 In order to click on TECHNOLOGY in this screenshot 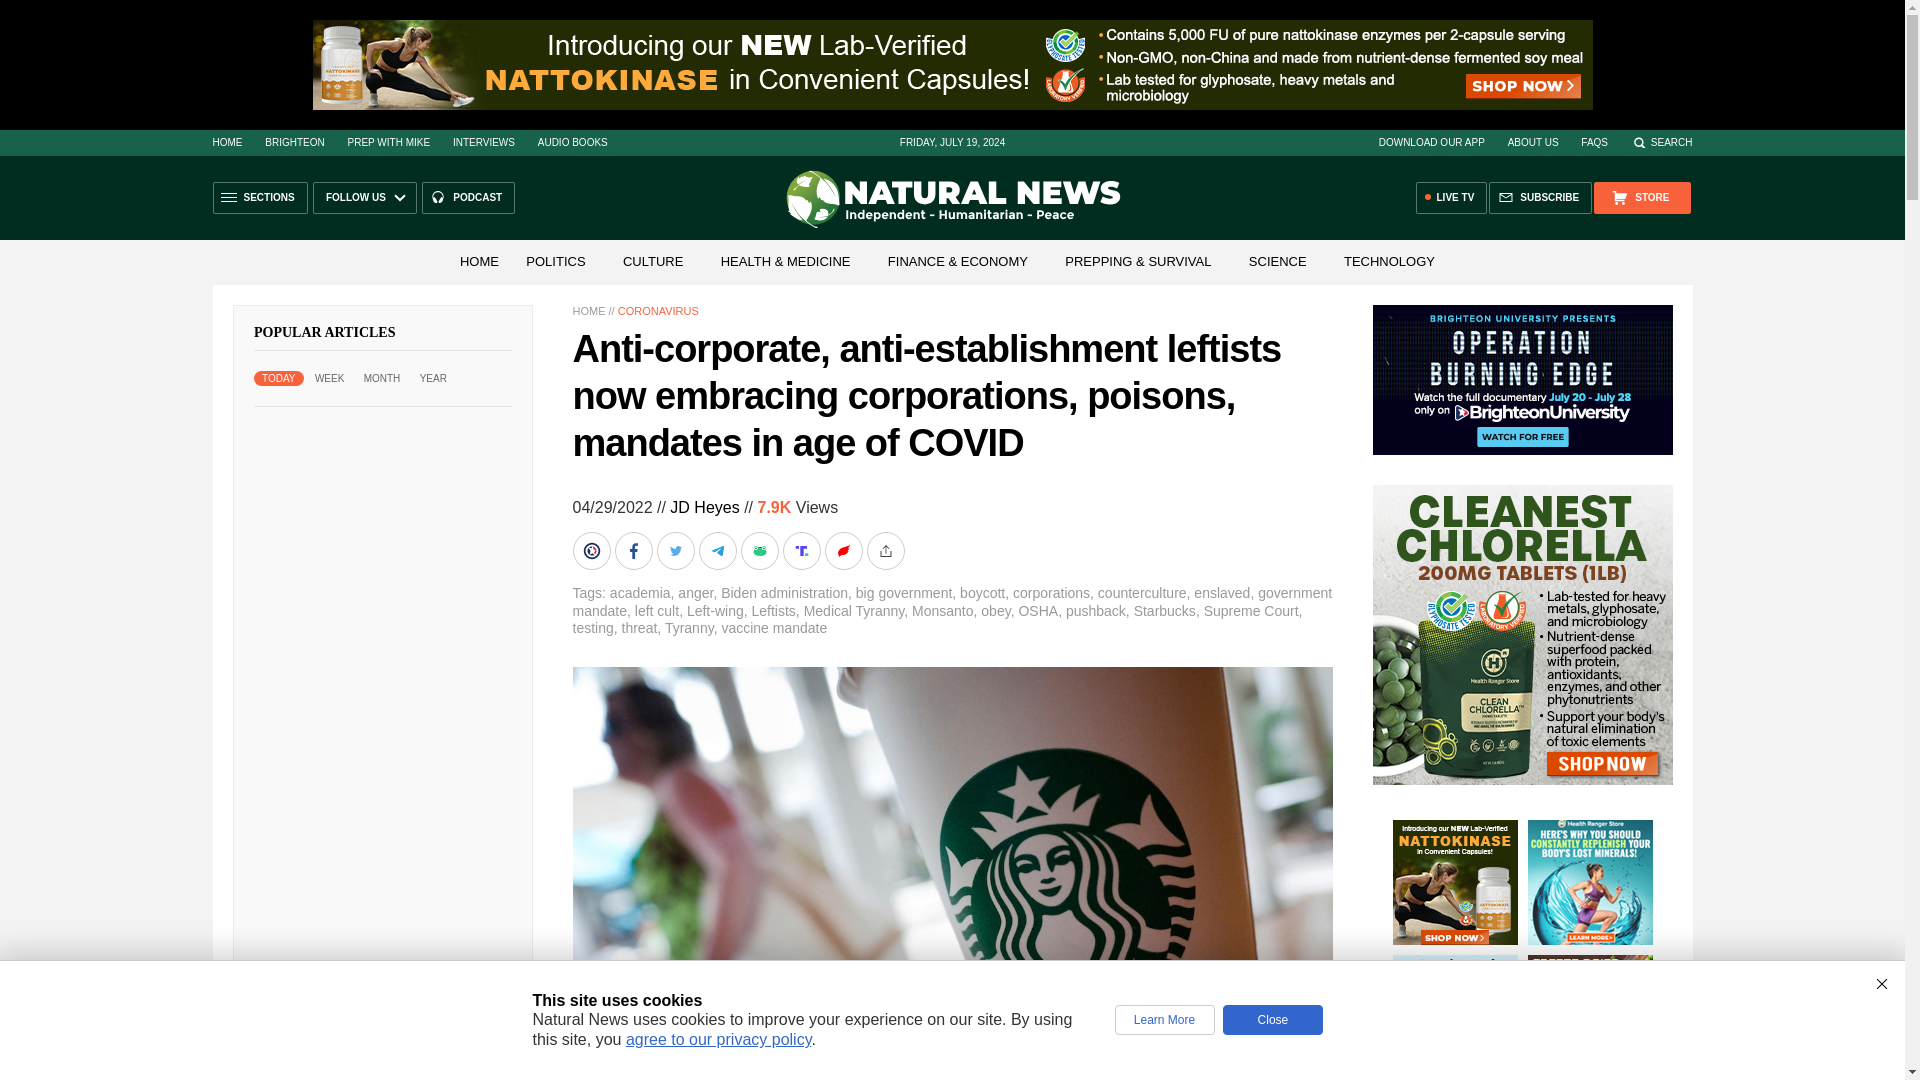, I will do `click(1390, 260)`.